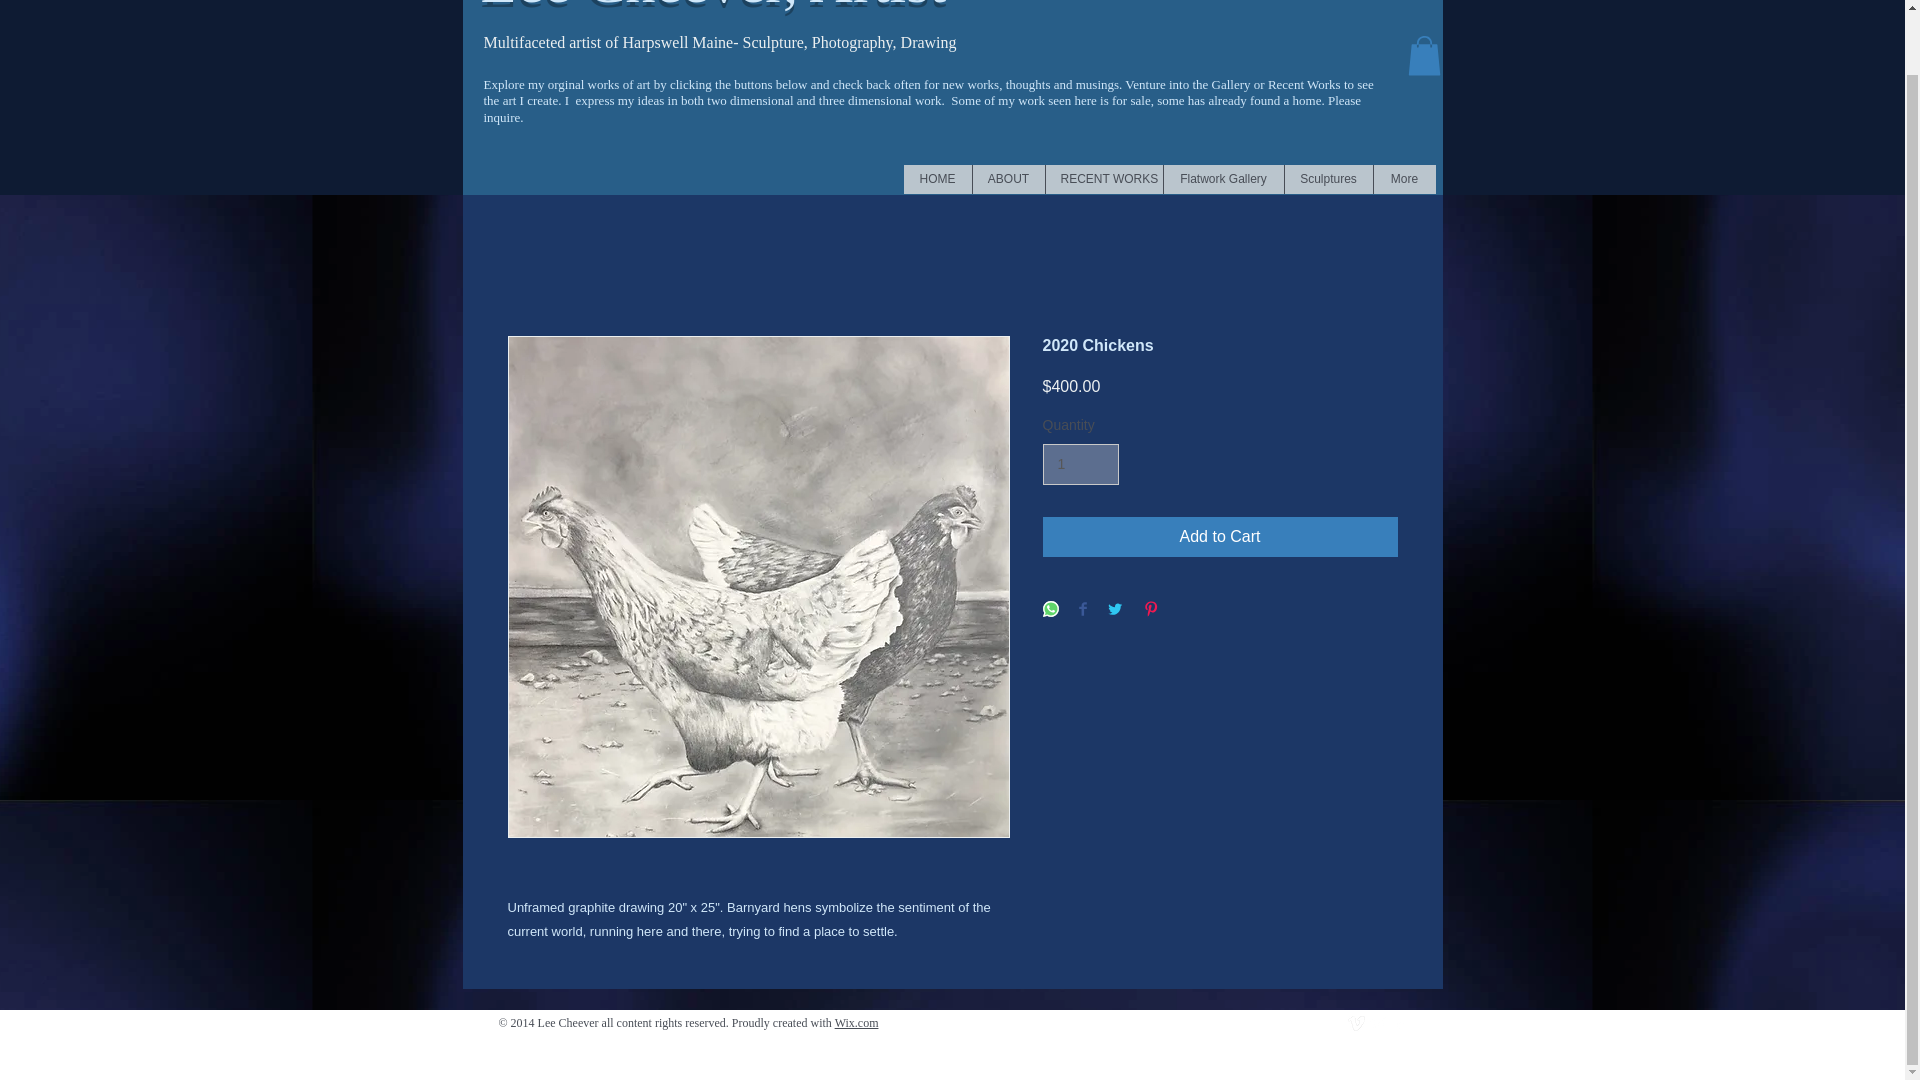 The height and width of the screenshot is (1080, 1920). What do you see at coordinates (1102, 180) in the screenshot?
I see `RECENT WORKS` at bounding box center [1102, 180].